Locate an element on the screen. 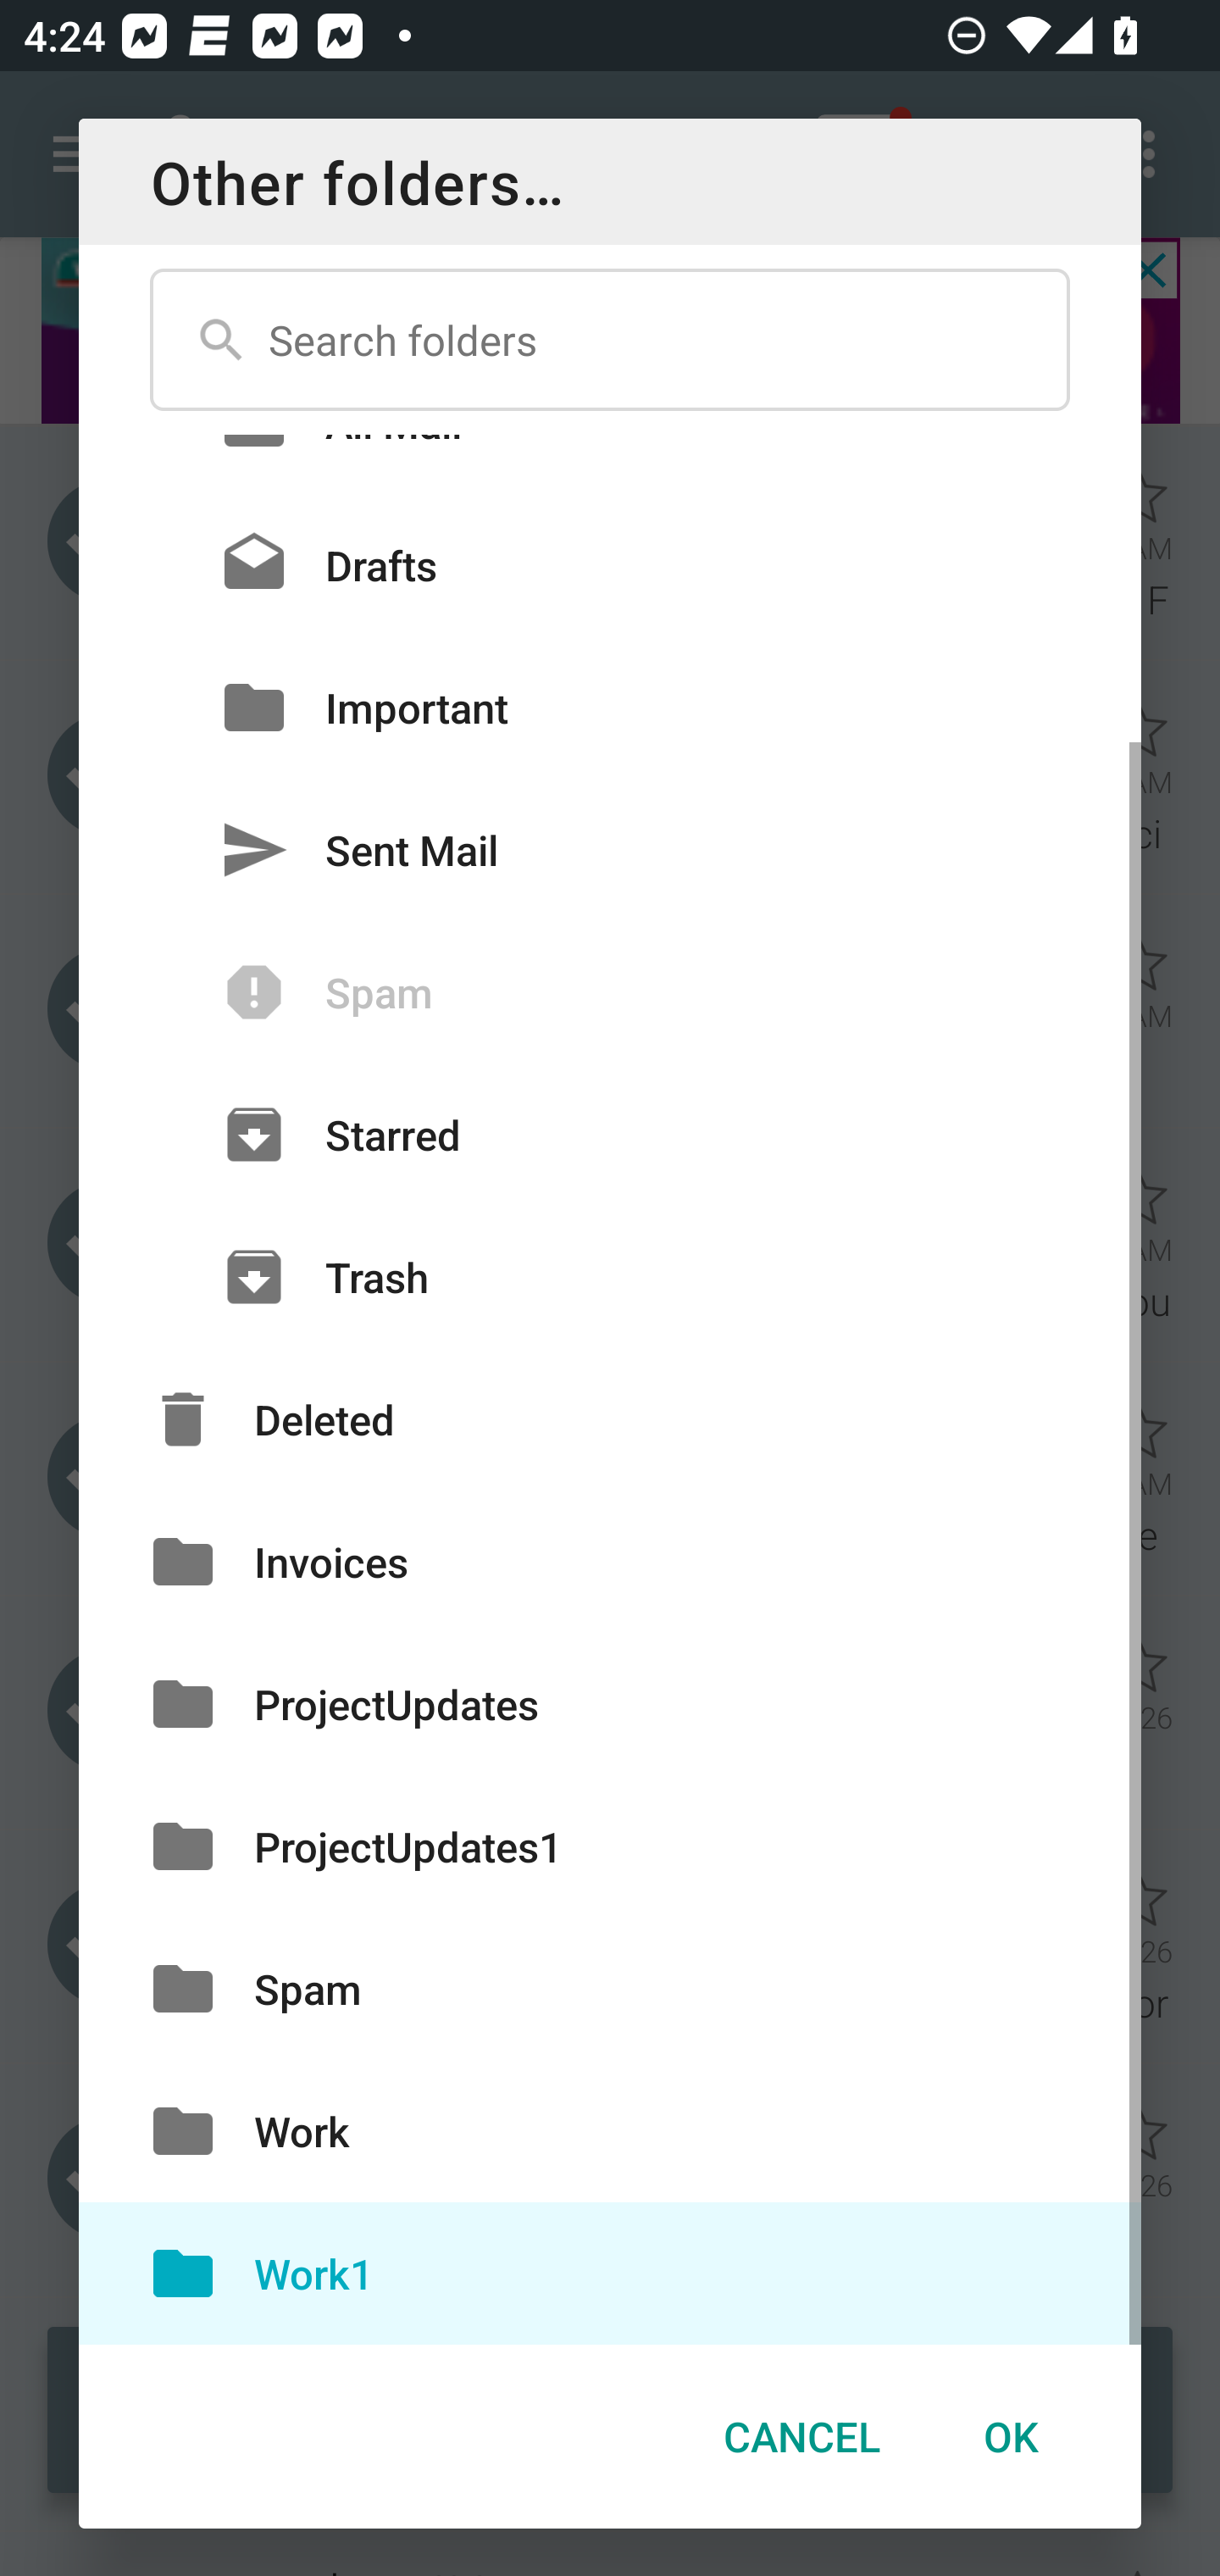  OK is located at coordinates (1010, 2437).